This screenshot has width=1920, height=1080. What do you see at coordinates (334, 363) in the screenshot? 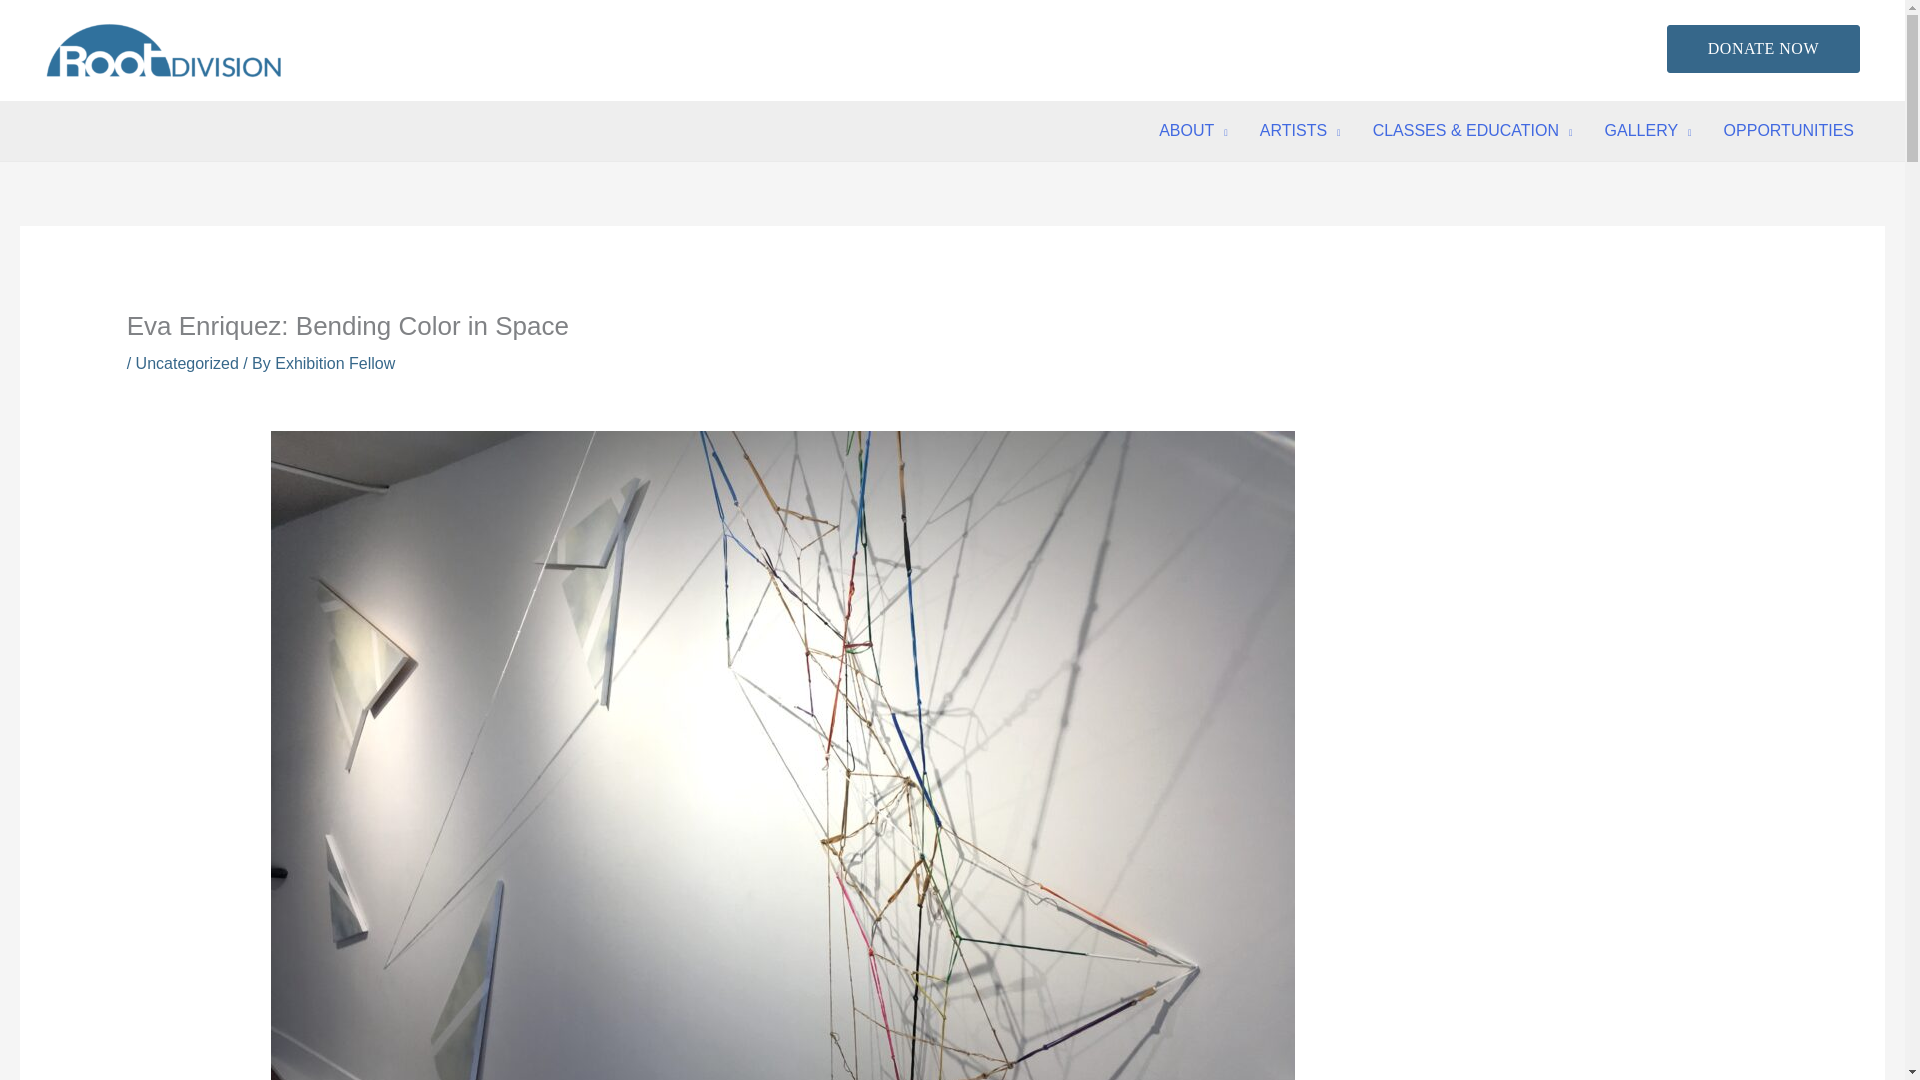
I see `View all posts by Exhibition Fellow` at bounding box center [334, 363].